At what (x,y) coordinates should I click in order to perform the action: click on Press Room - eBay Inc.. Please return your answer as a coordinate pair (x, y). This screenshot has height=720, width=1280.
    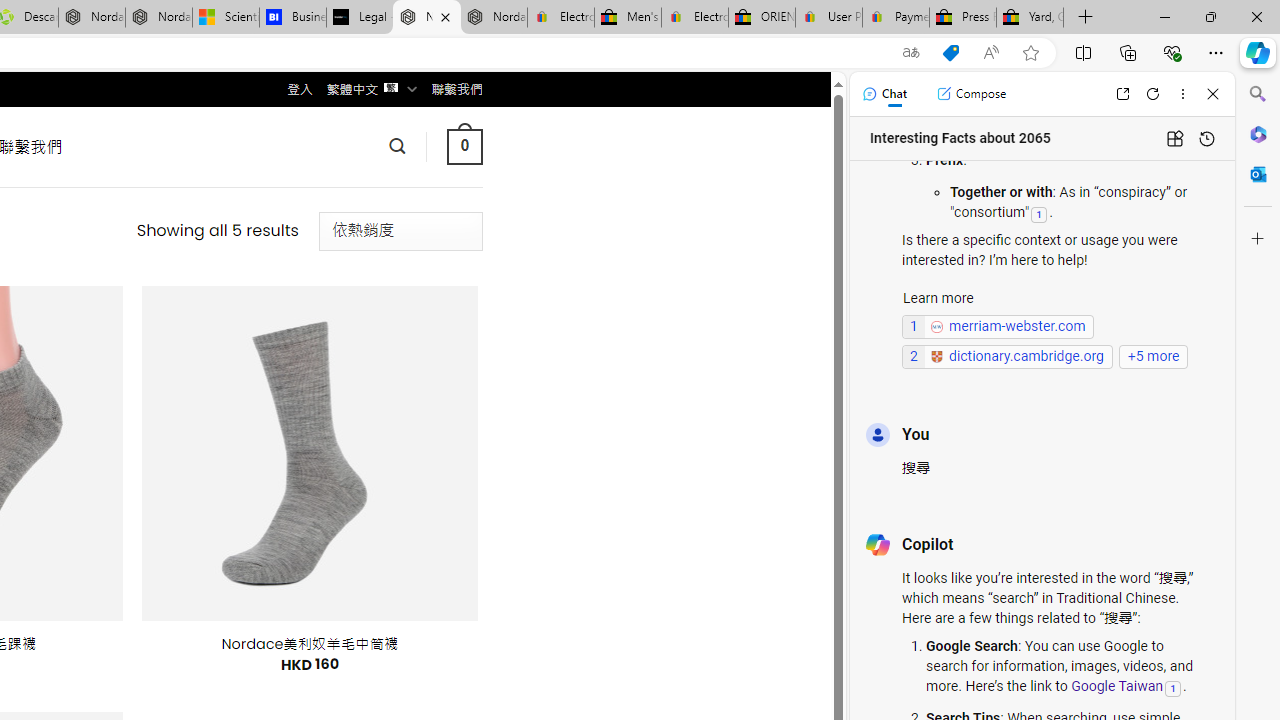
    Looking at the image, I should click on (962, 18).